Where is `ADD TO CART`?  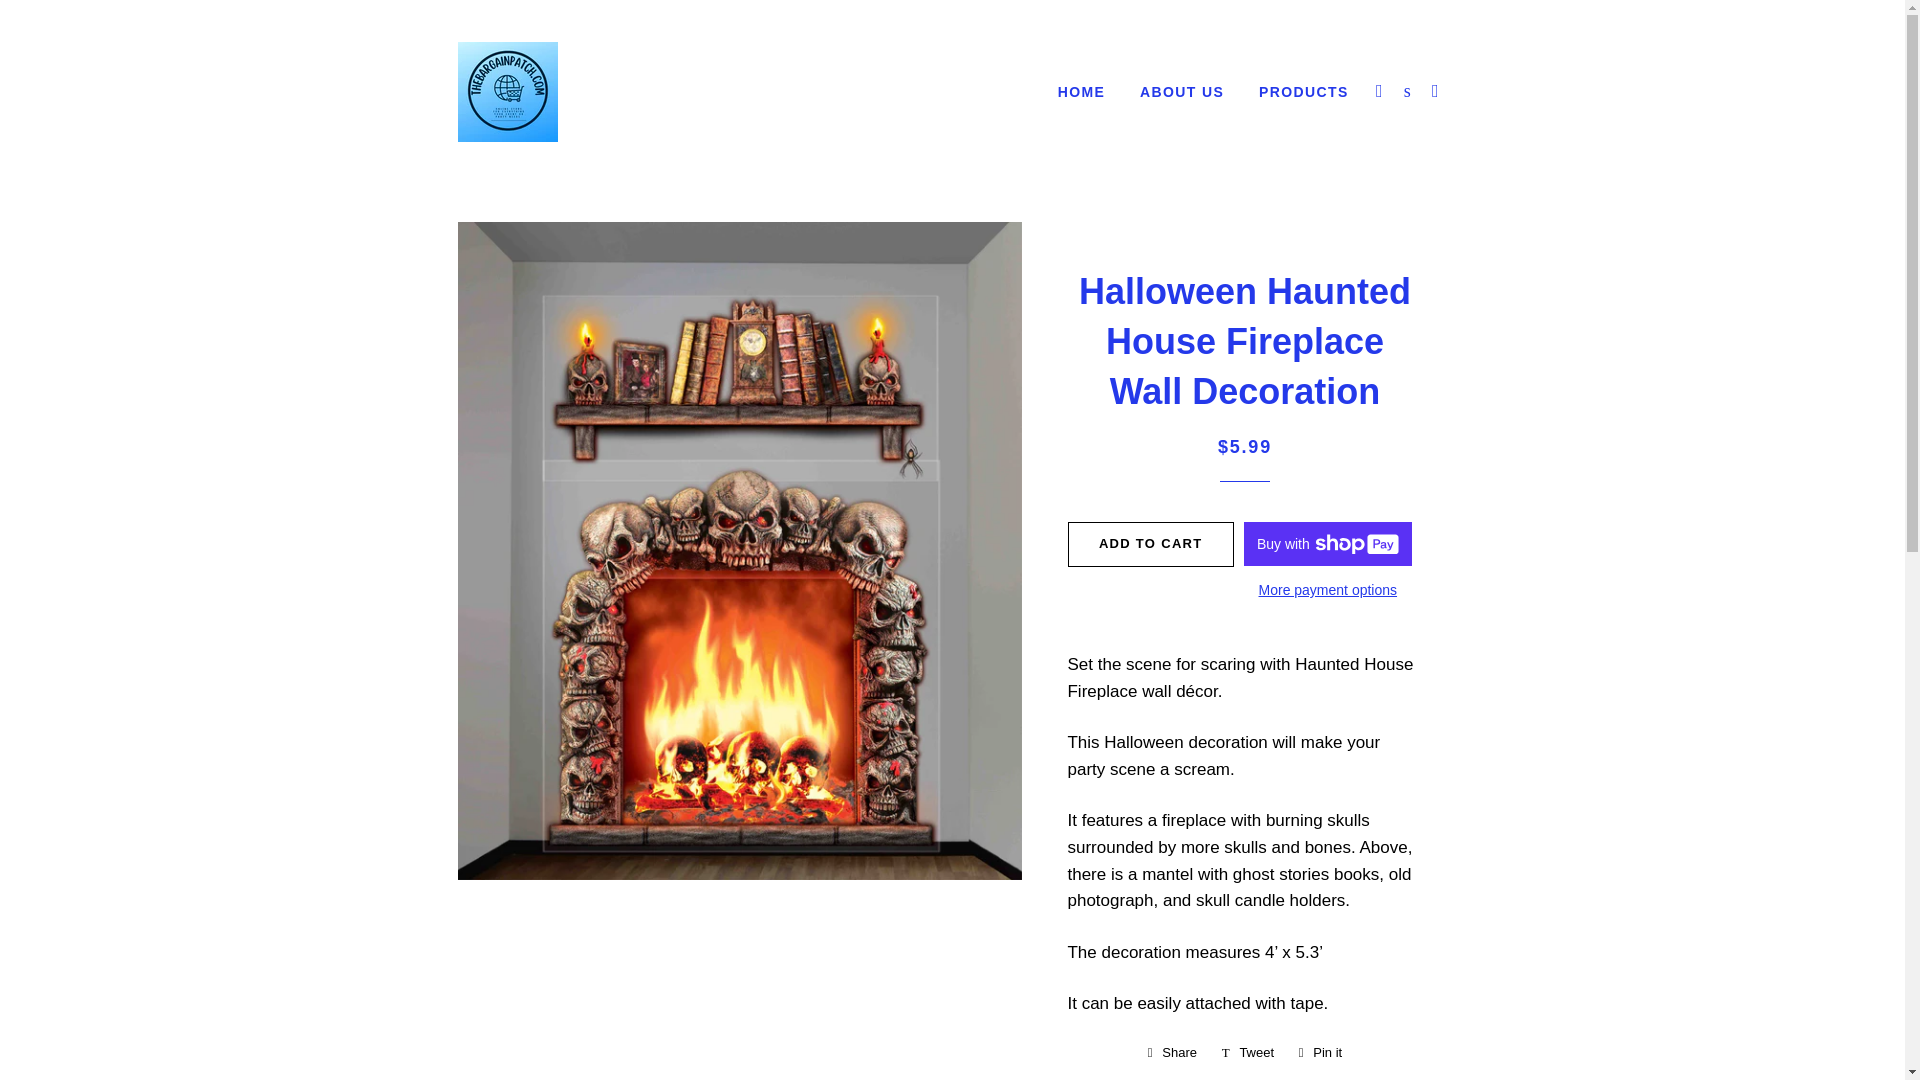 ADD TO CART is located at coordinates (1304, 92).